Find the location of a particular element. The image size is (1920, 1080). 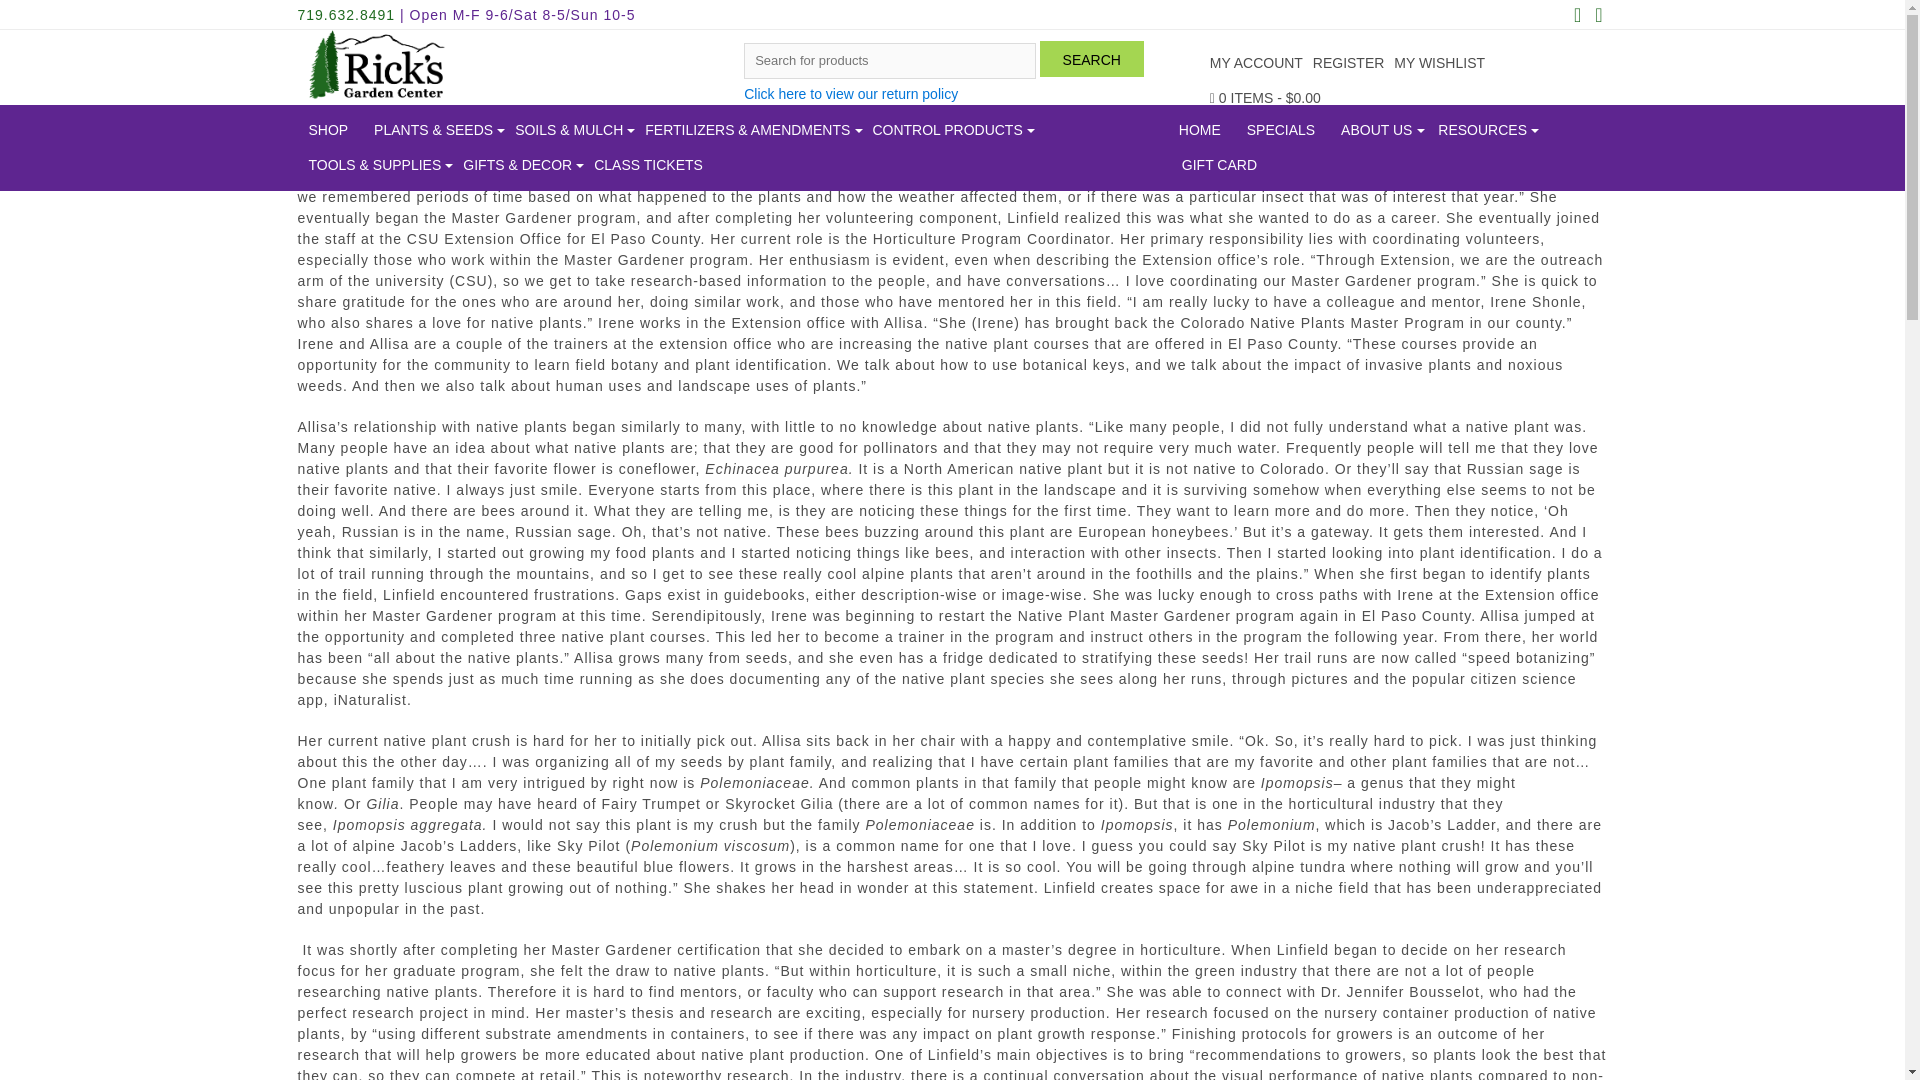

MY WISHLIST is located at coordinates (1438, 64).